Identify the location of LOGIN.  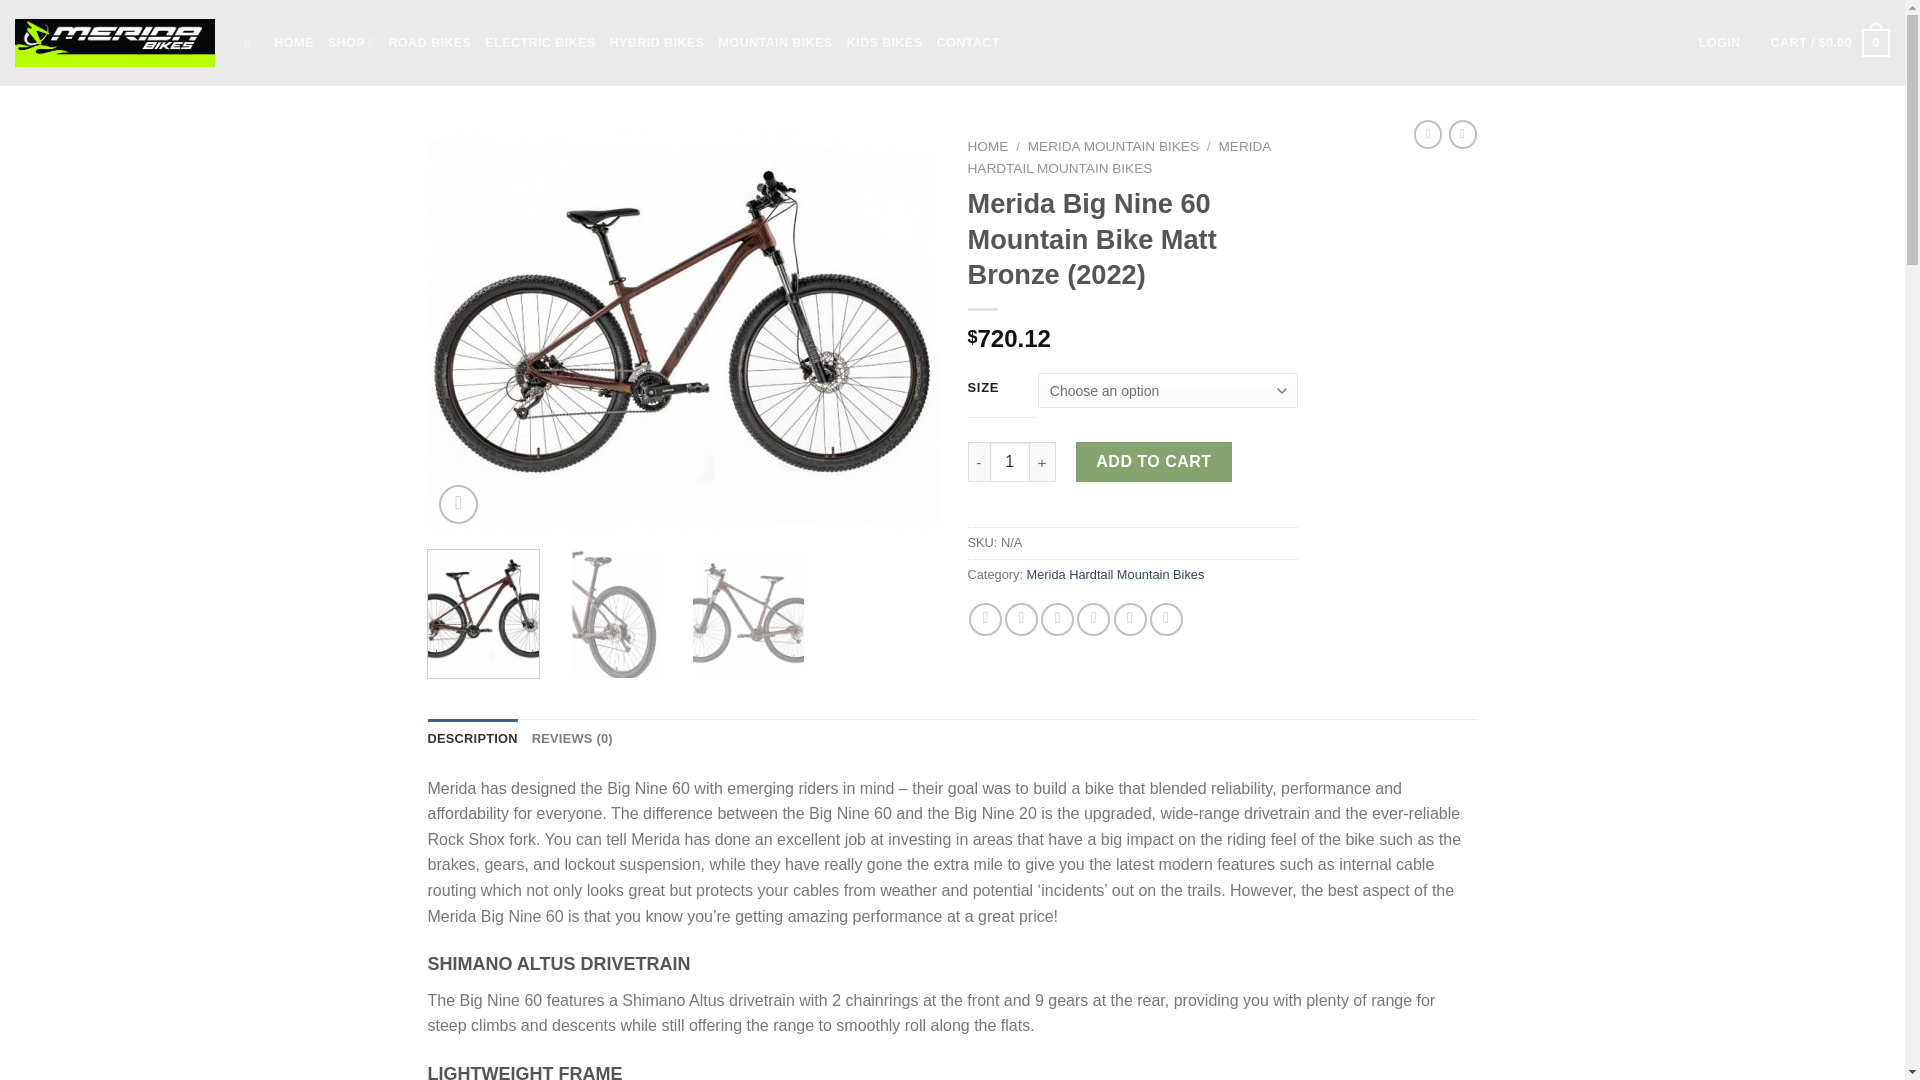
(1720, 42).